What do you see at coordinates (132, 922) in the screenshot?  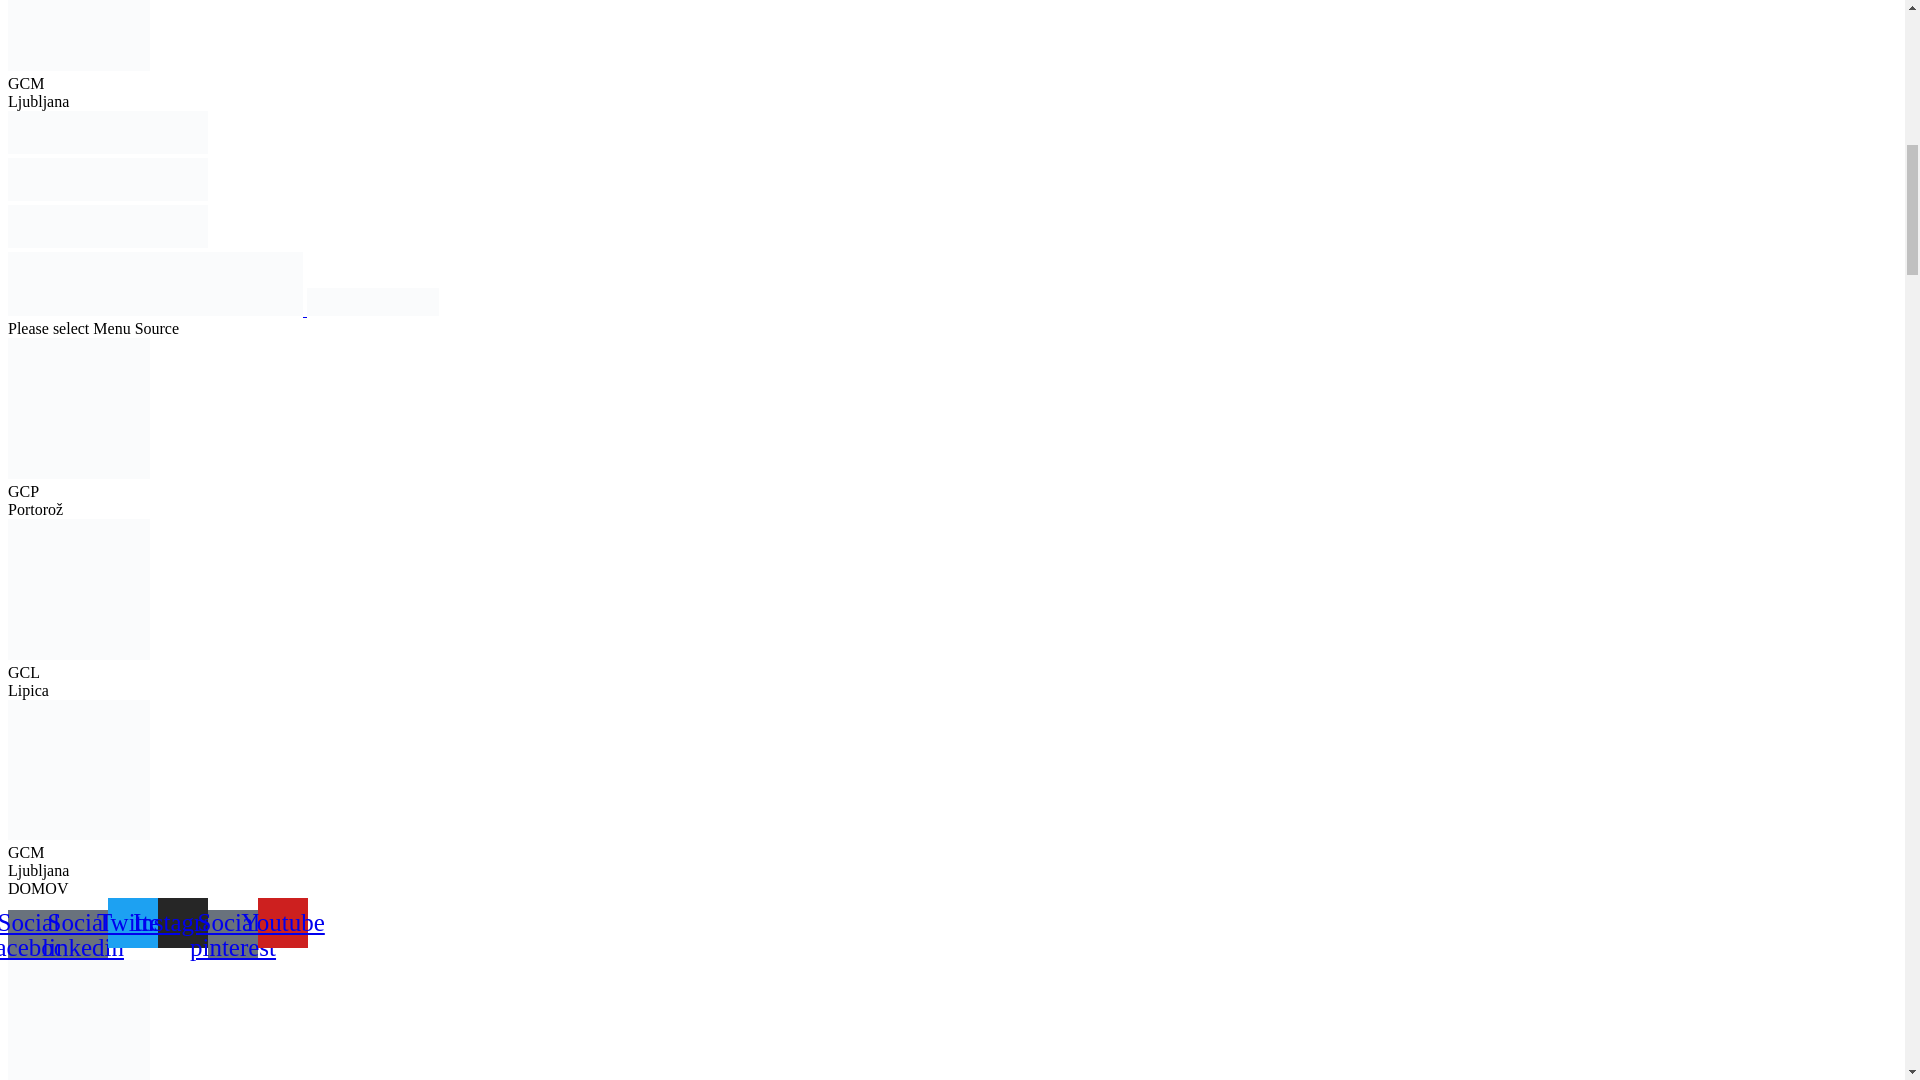 I see `Twitter` at bounding box center [132, 922].